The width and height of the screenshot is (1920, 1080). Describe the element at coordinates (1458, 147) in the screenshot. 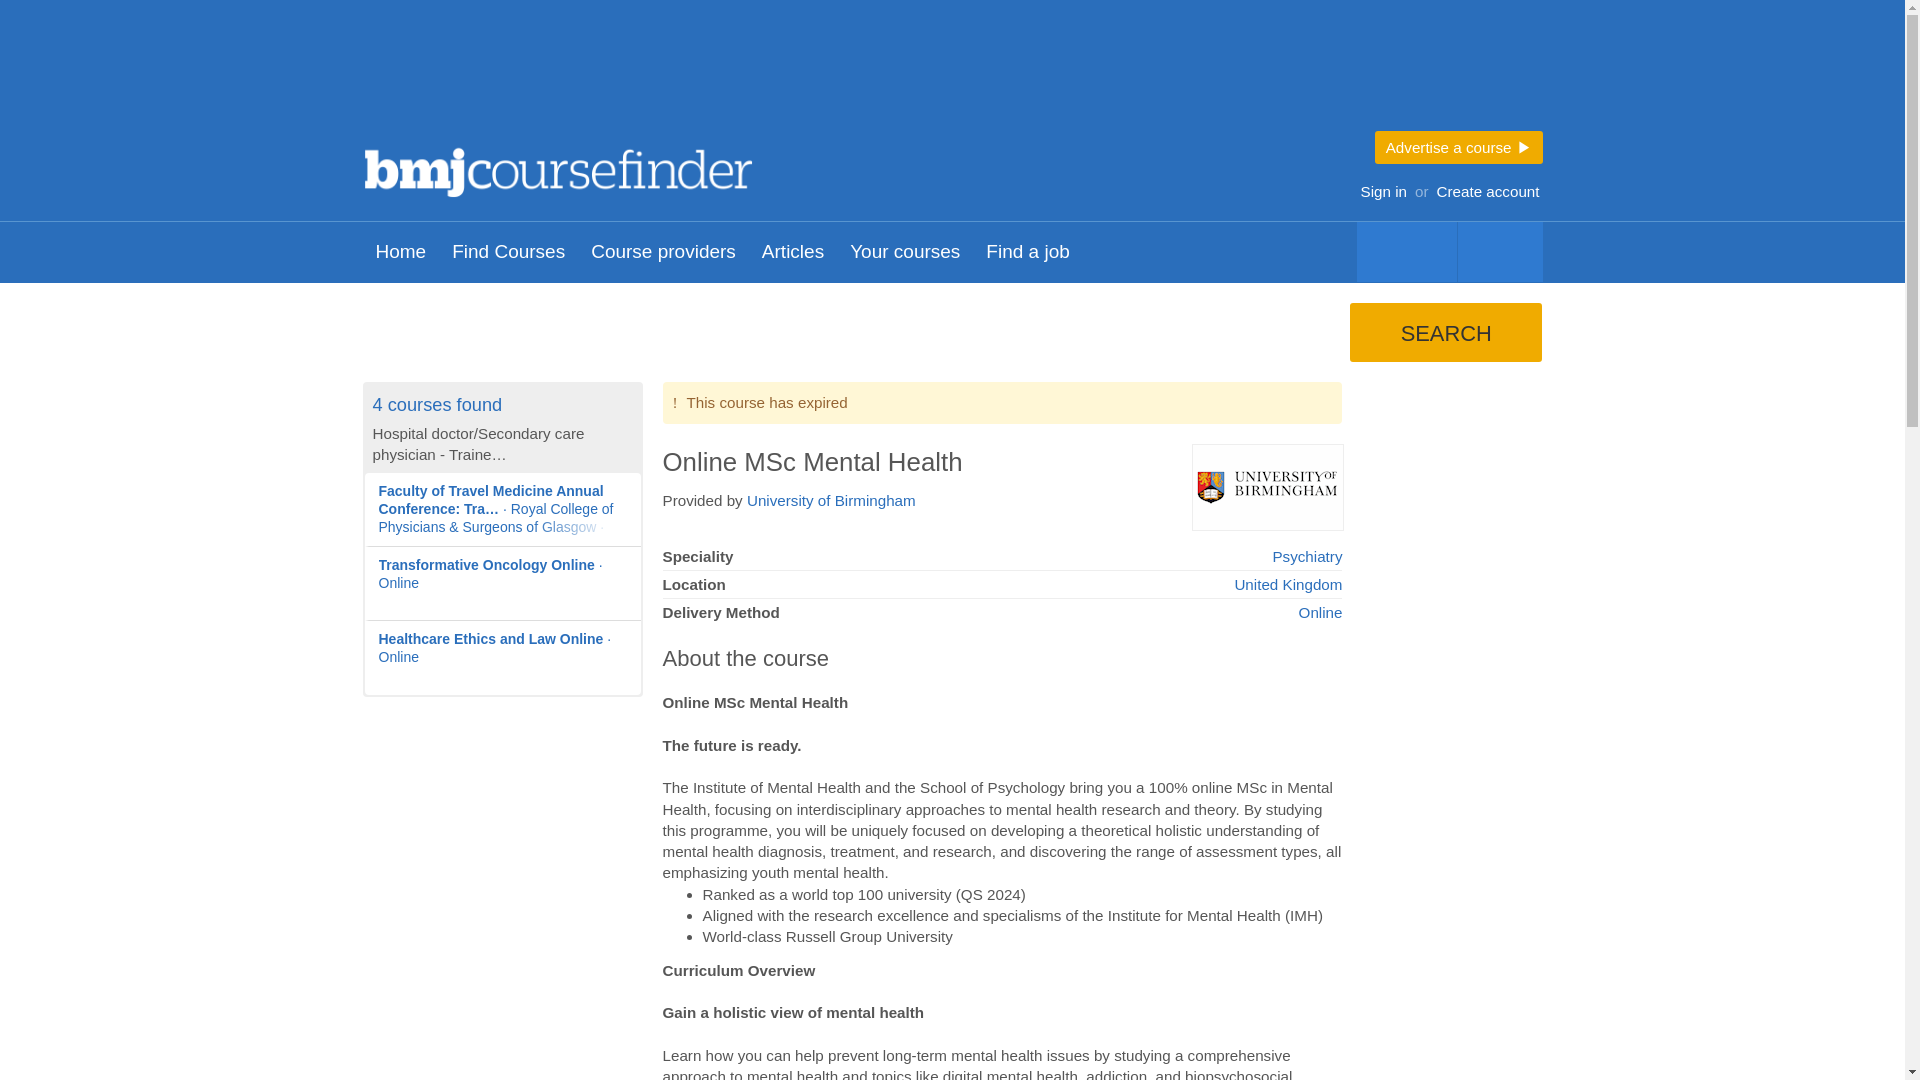

I see `Advertise a course` at that location.